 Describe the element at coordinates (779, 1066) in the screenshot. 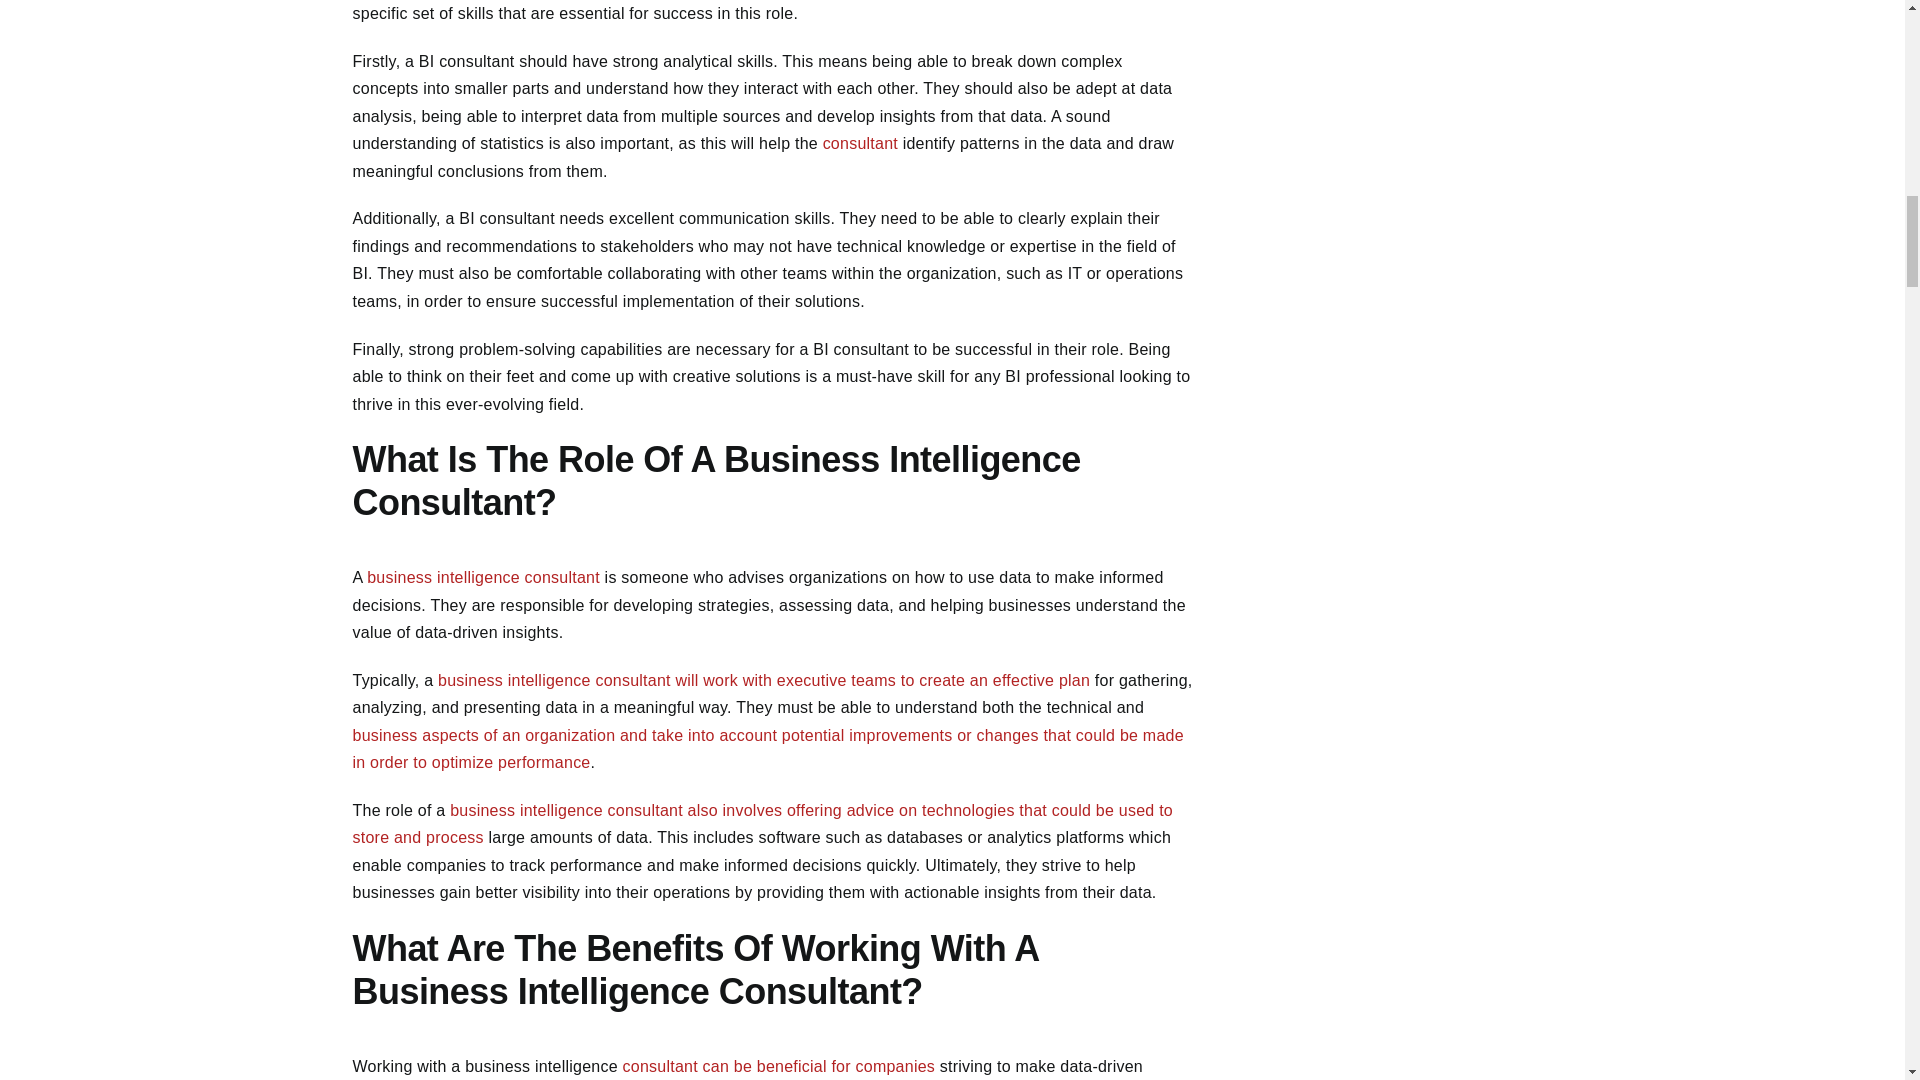

I see `consultant can be beneficial for companies` at that location.